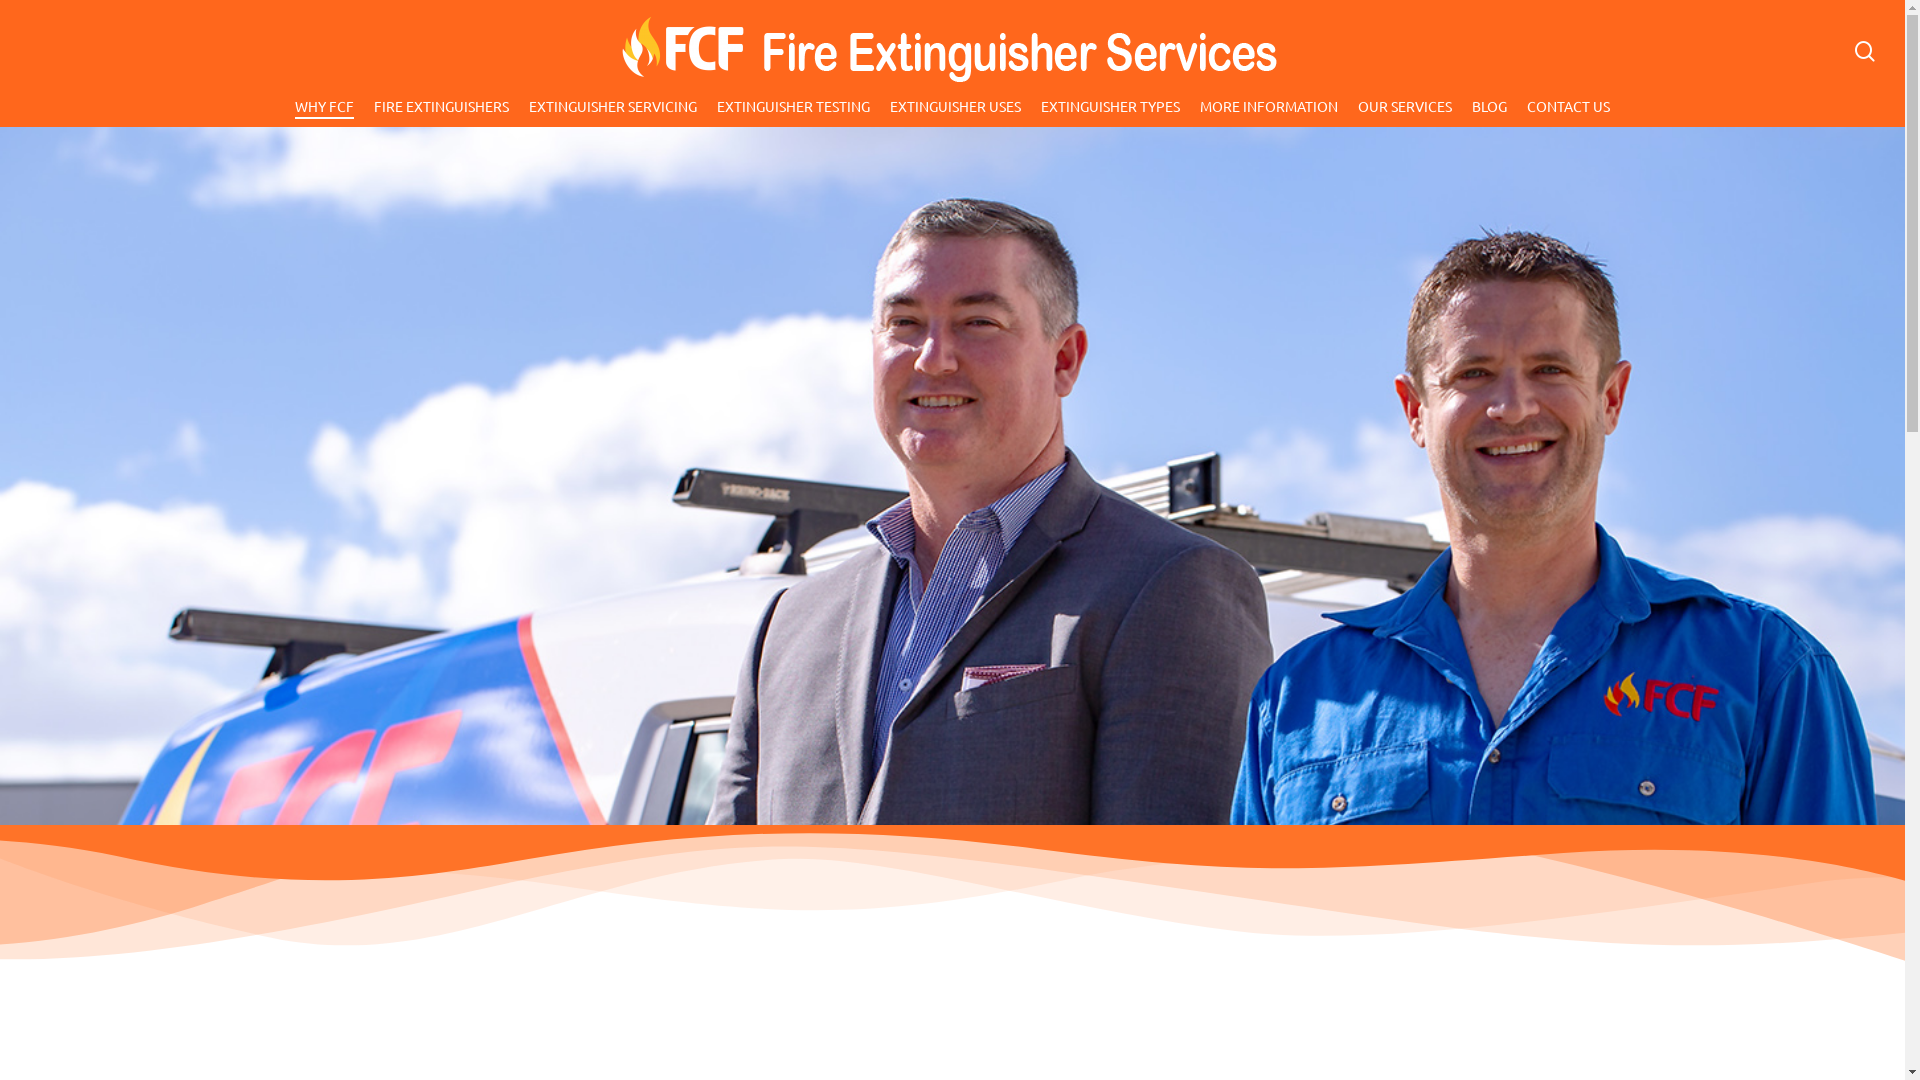 The image size is (1920, 1080). What do you see at coordinates (1110, 112) in the screenshot?
I see `EXTINGUISHER TYPES` at bounding box center [1110, 112].